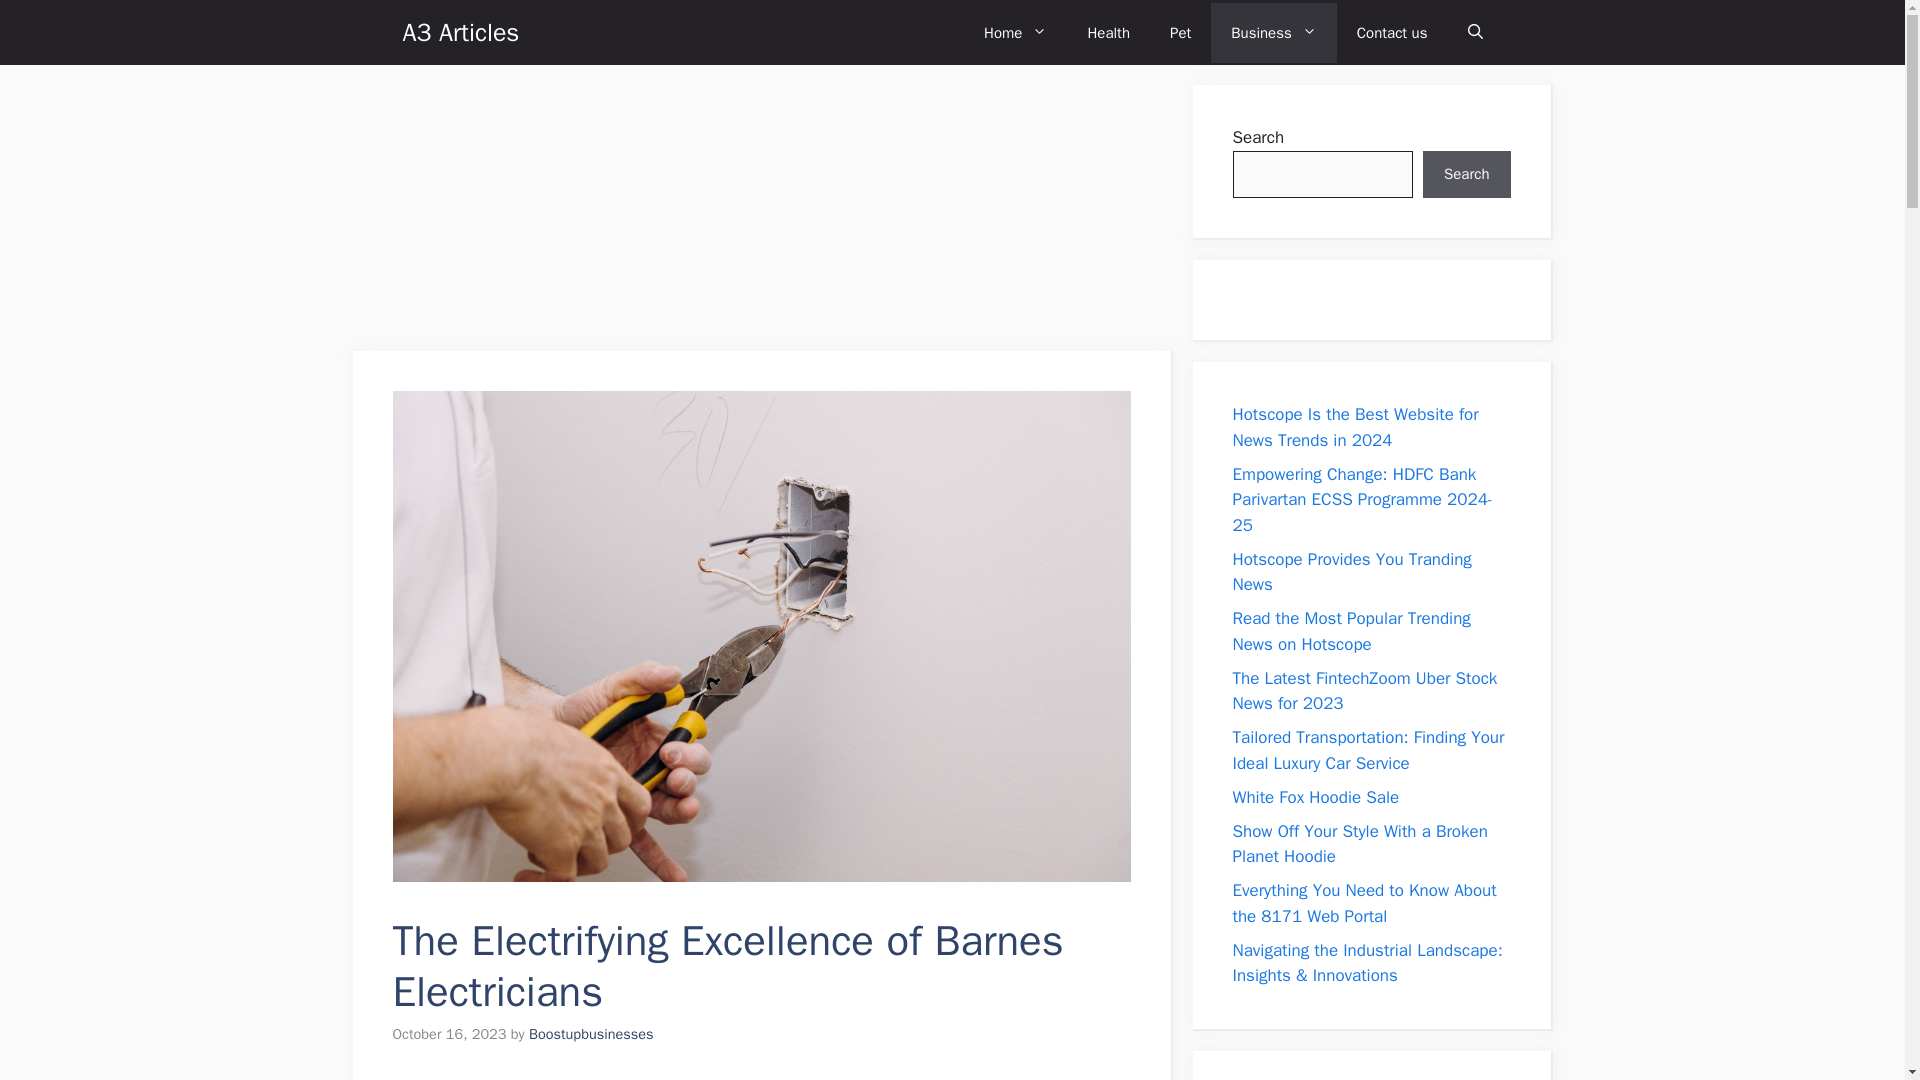  What do you see at coordinates (592, 1034) in the screenshot?
I see `View all posts by Boostupbusinesses` at bounding box center [592, 1034].